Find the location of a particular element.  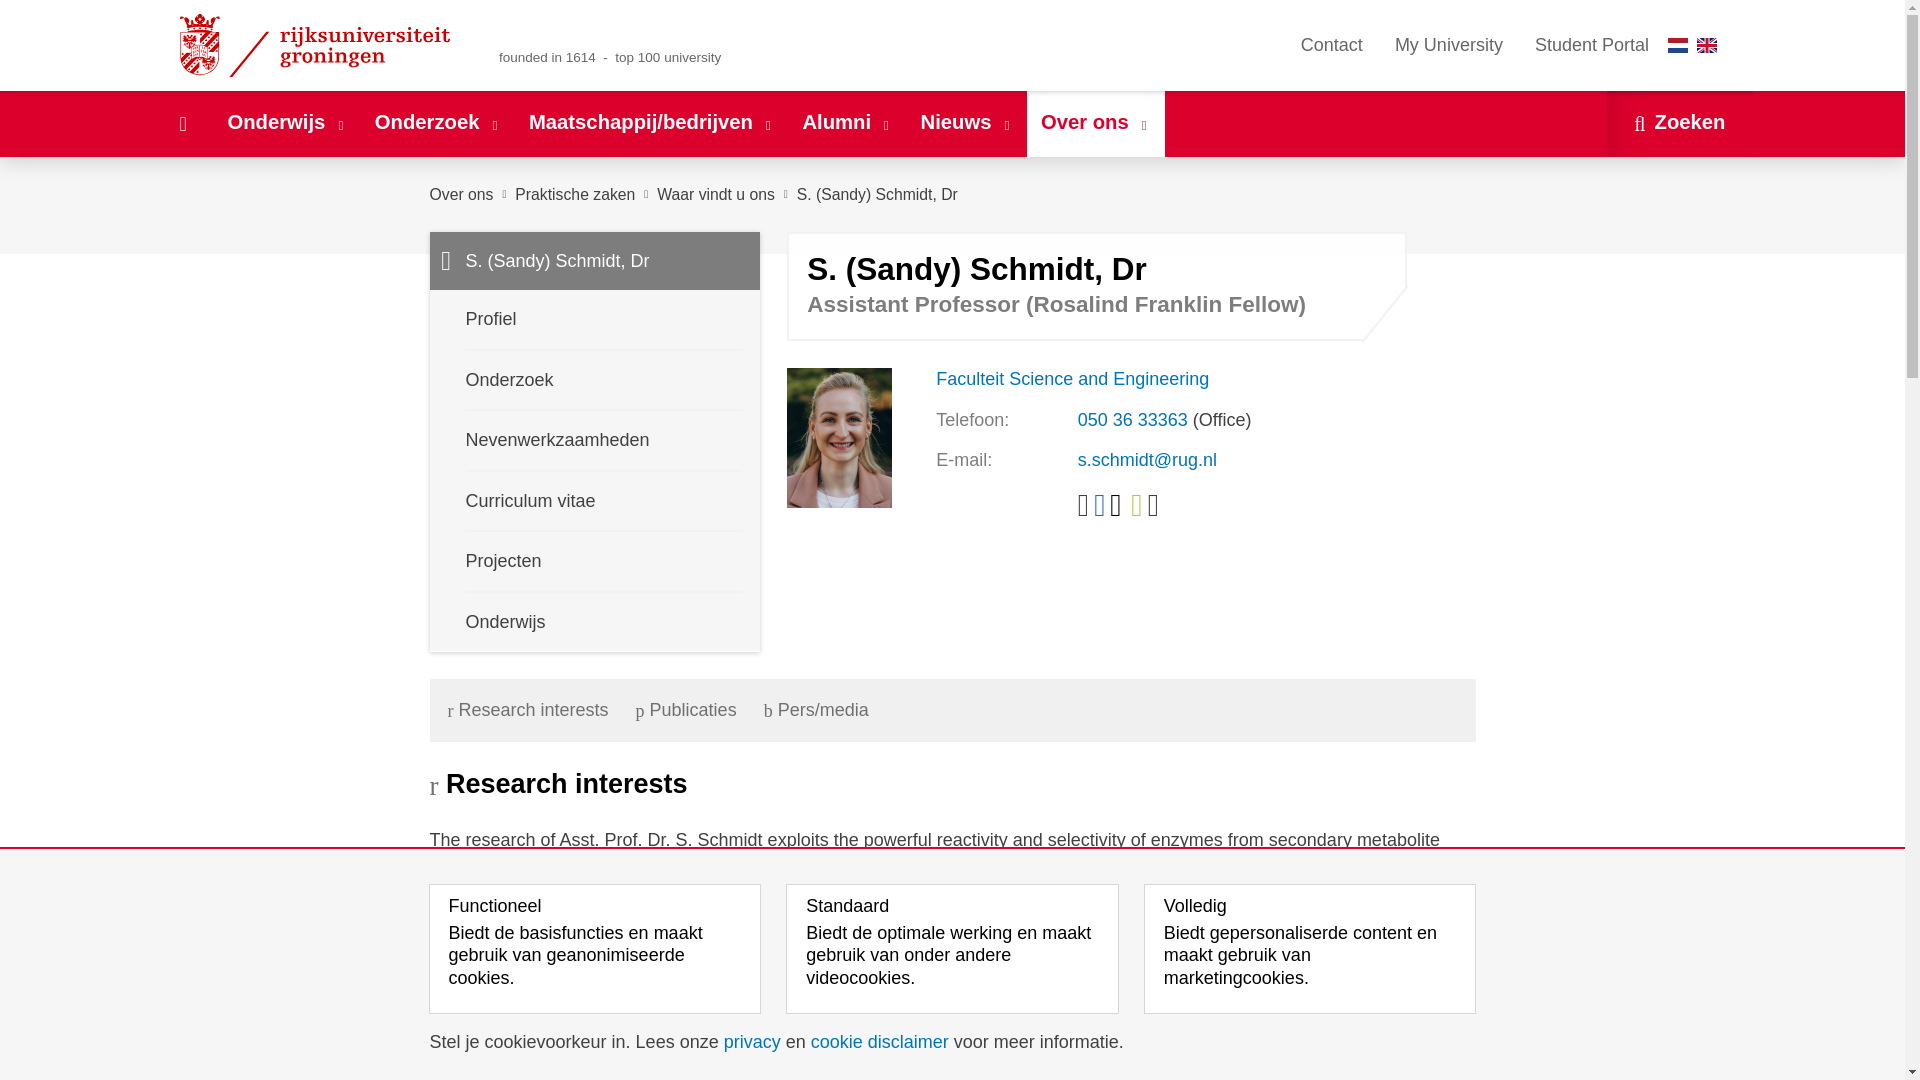

Contact is located at coordinates (1331, 45).